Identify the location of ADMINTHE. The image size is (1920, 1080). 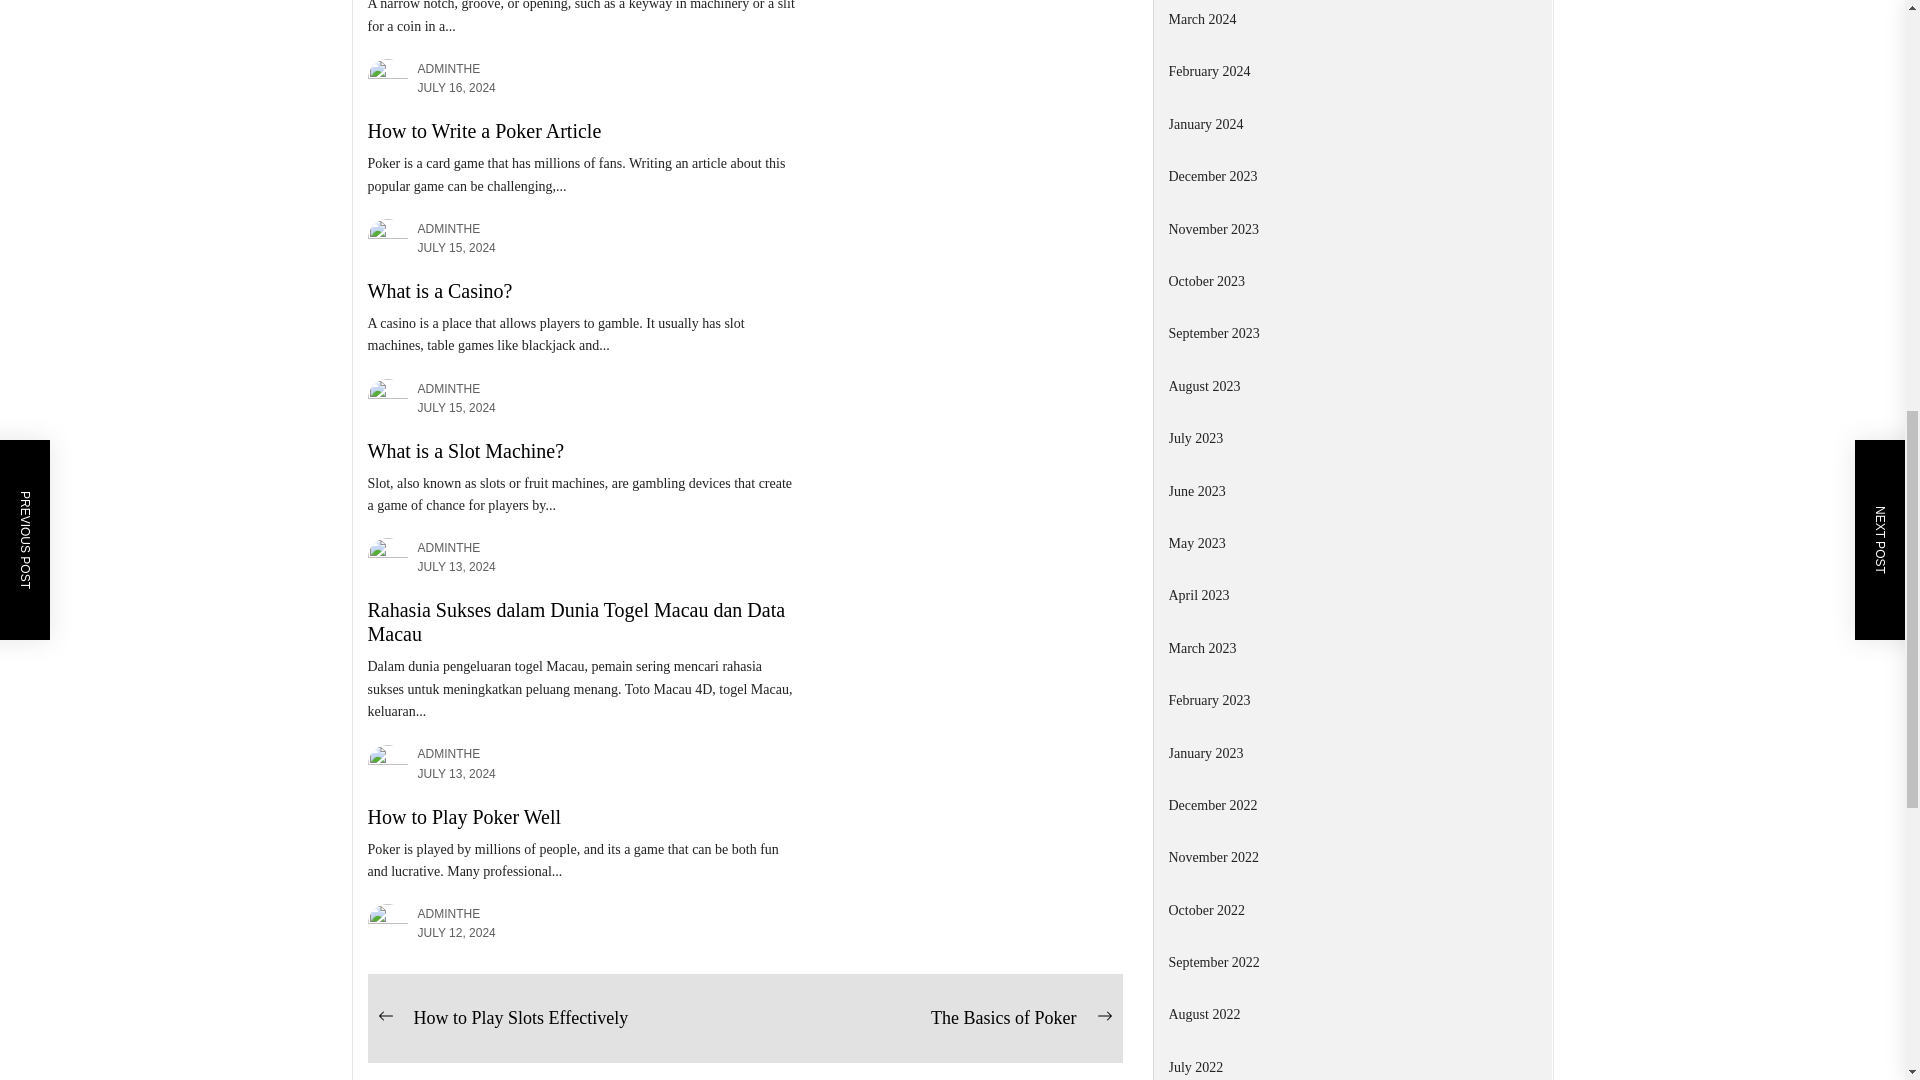
(450, 68).